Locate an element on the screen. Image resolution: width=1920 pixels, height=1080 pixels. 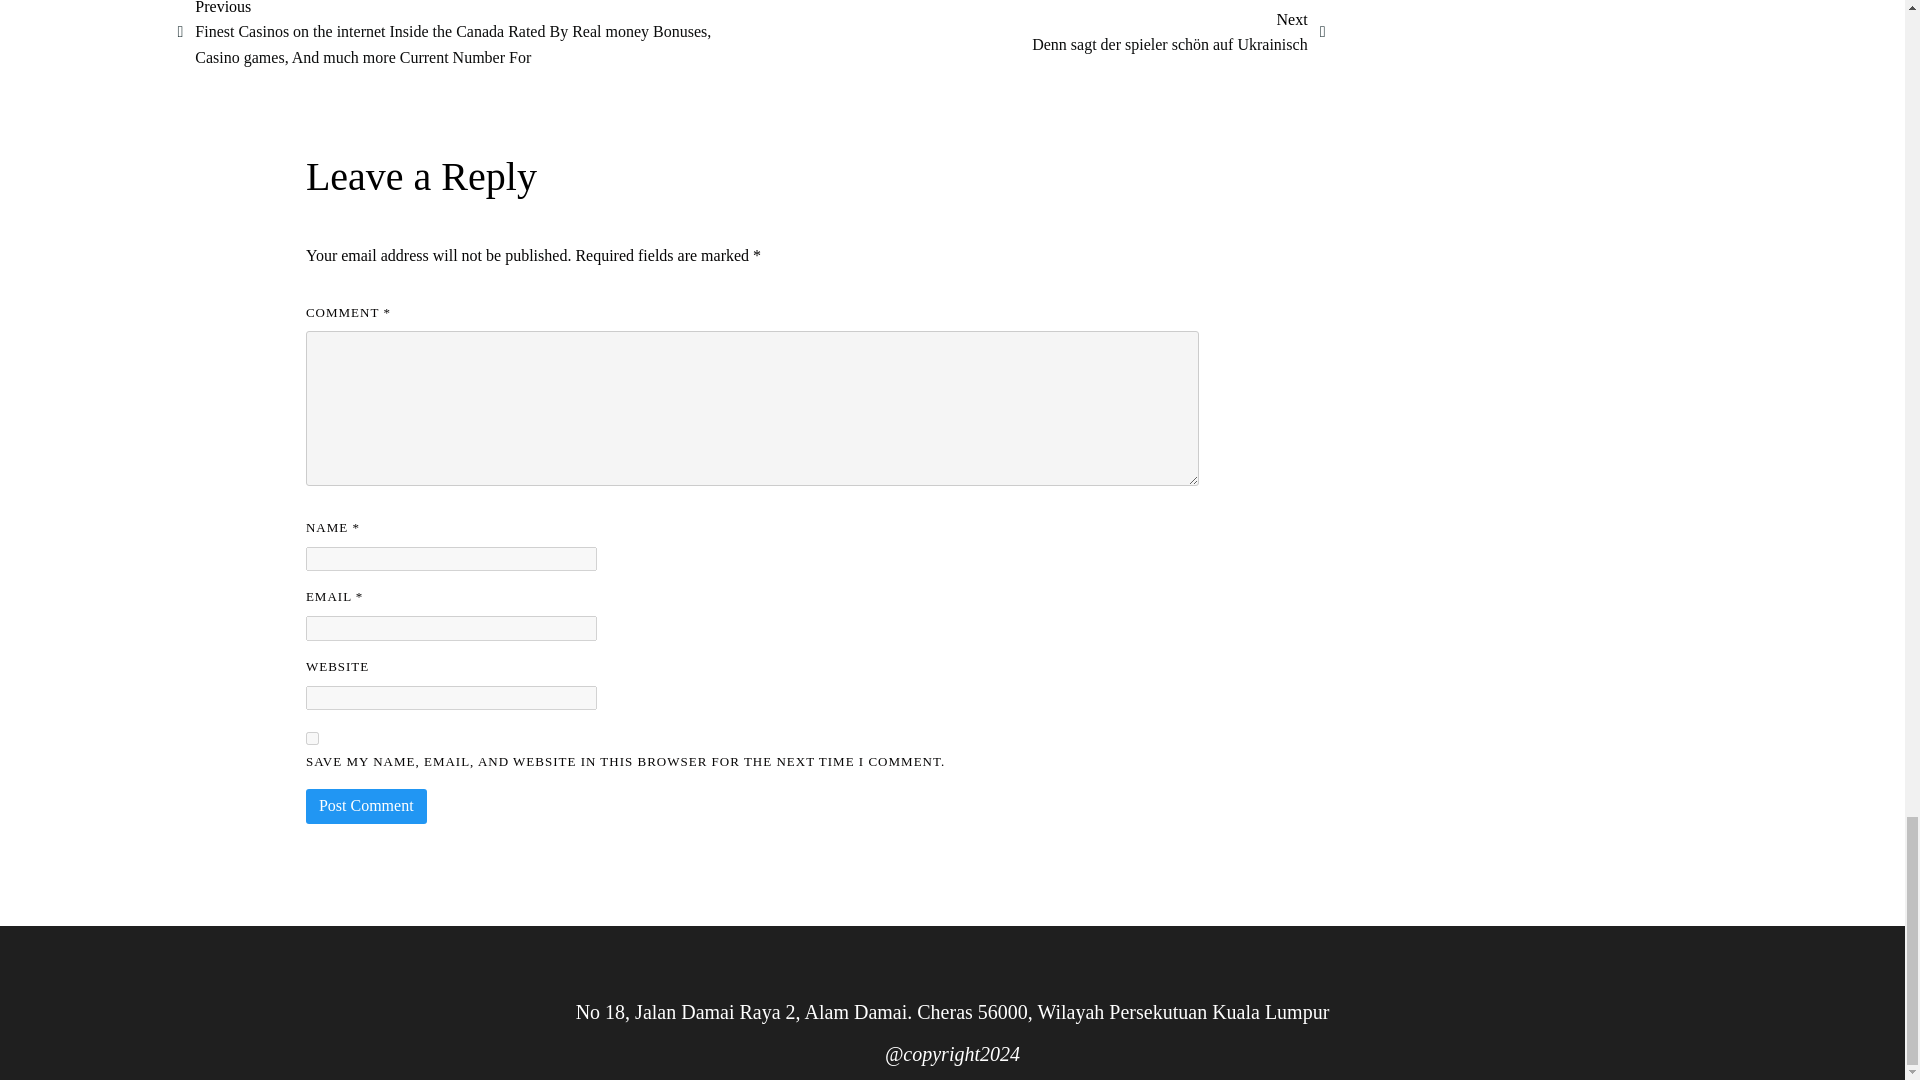
Post Comment is located at coordinates (366, 806).